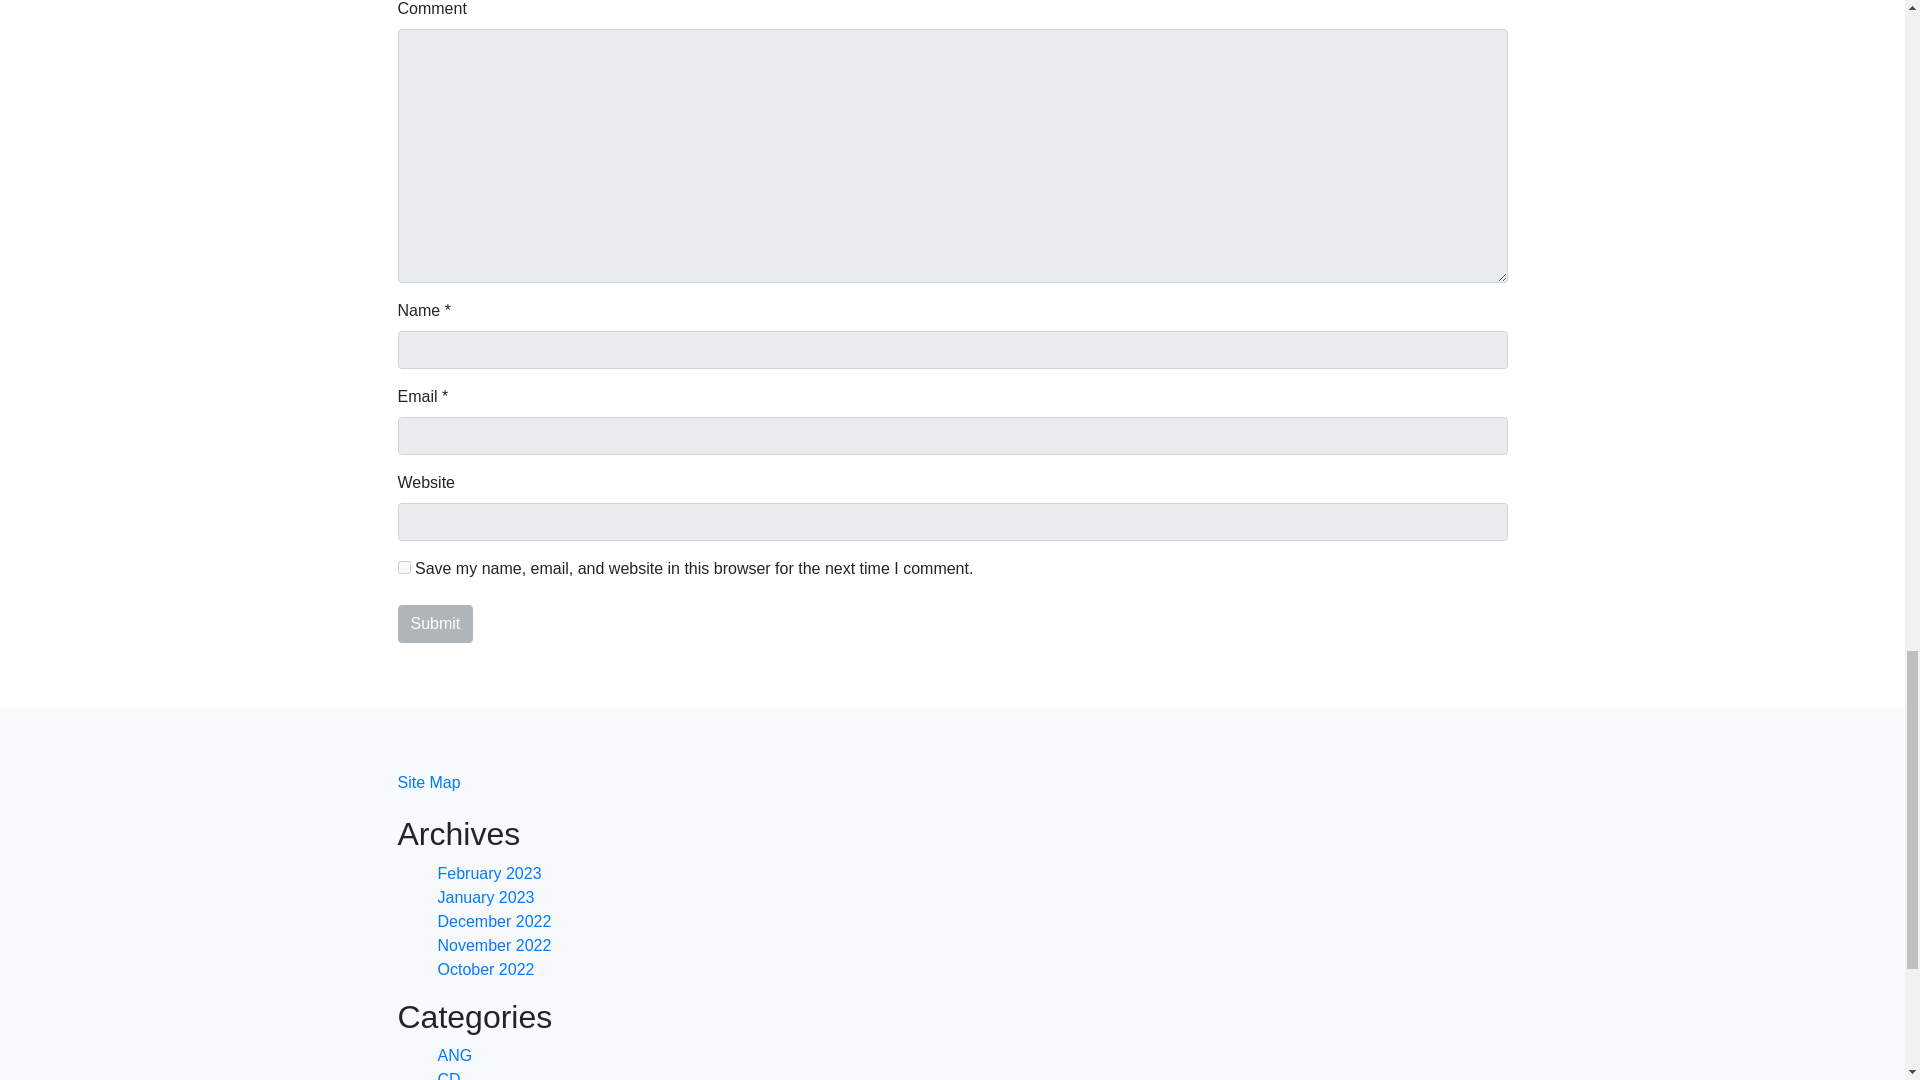 The image size is (1920, 1080). Describe the element at coordinates (454, 1054) in the screenshot. I see `ANG` at that location.